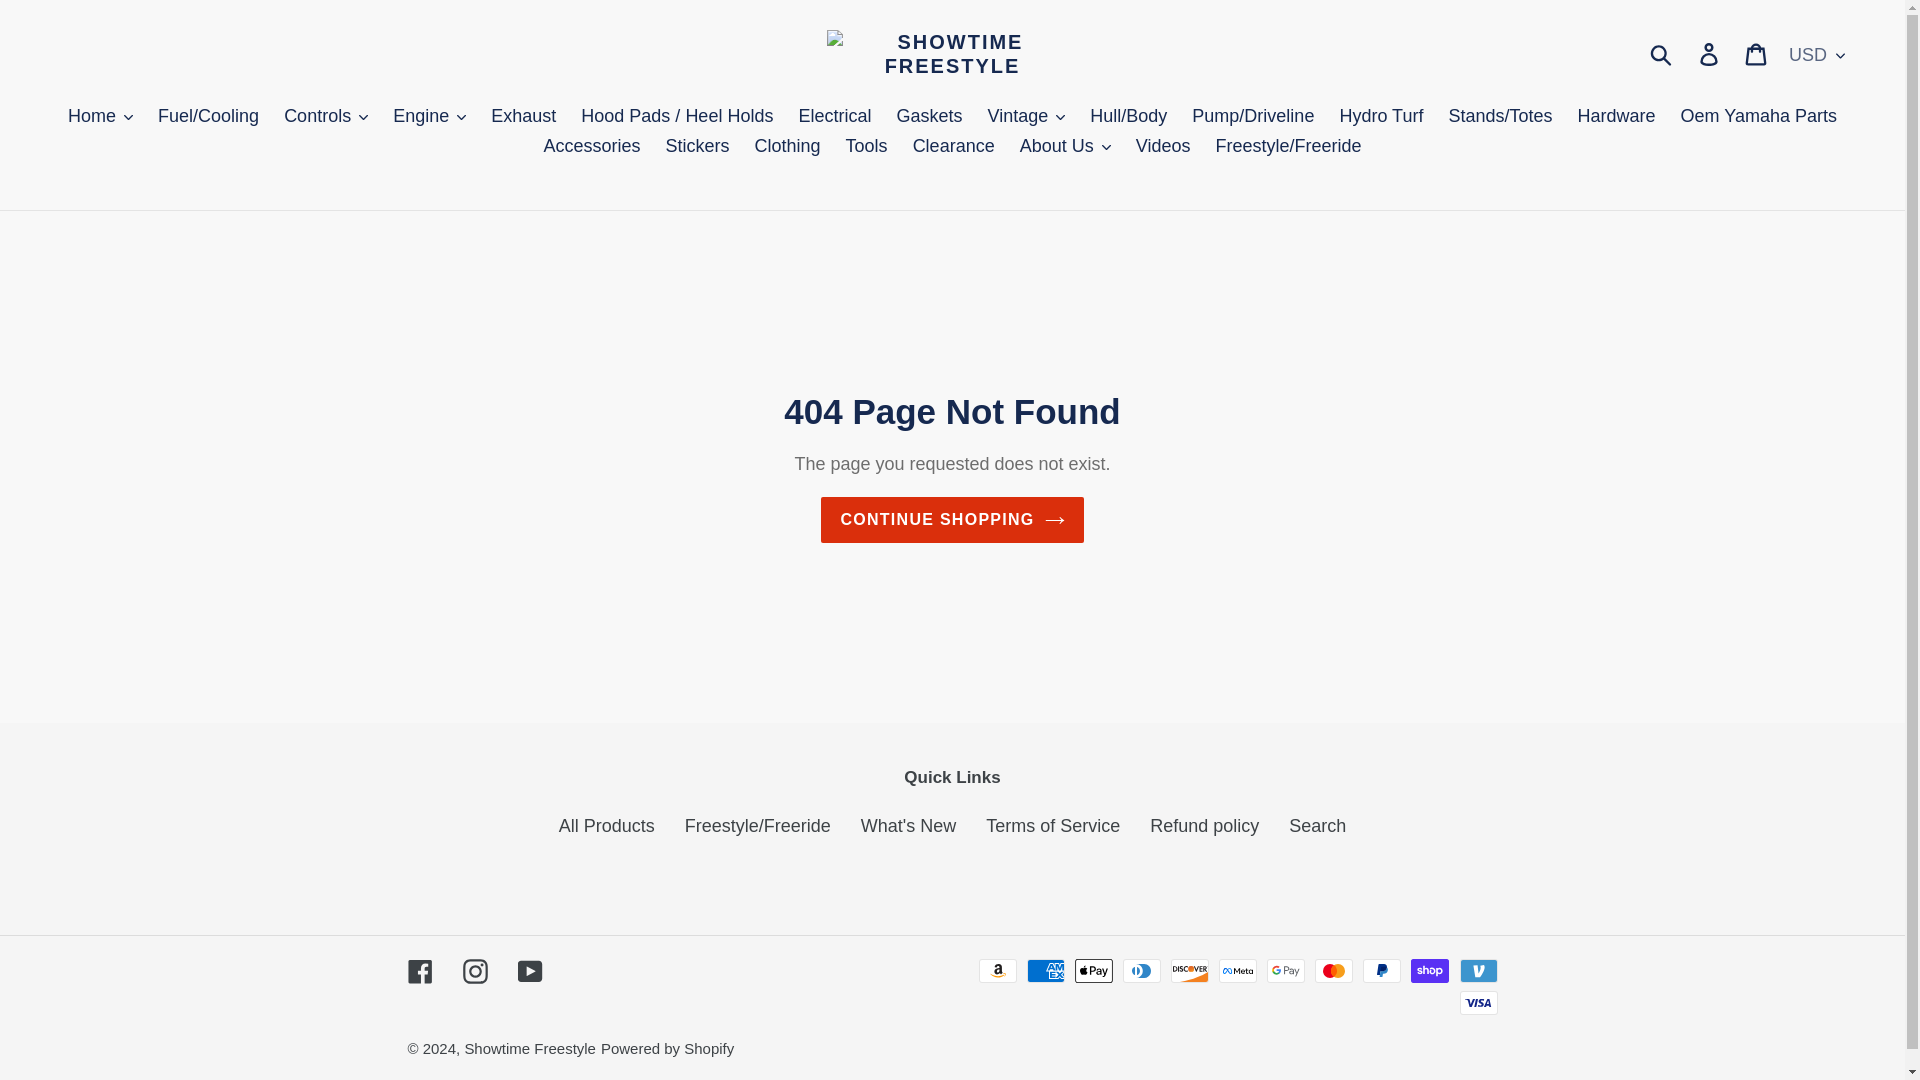 The height and width of the screenshot is (1080, 1920). What do you see at coordinates (1710, 53) in the screenshot?
I see `Log in` at bounding box center [1710, 53].